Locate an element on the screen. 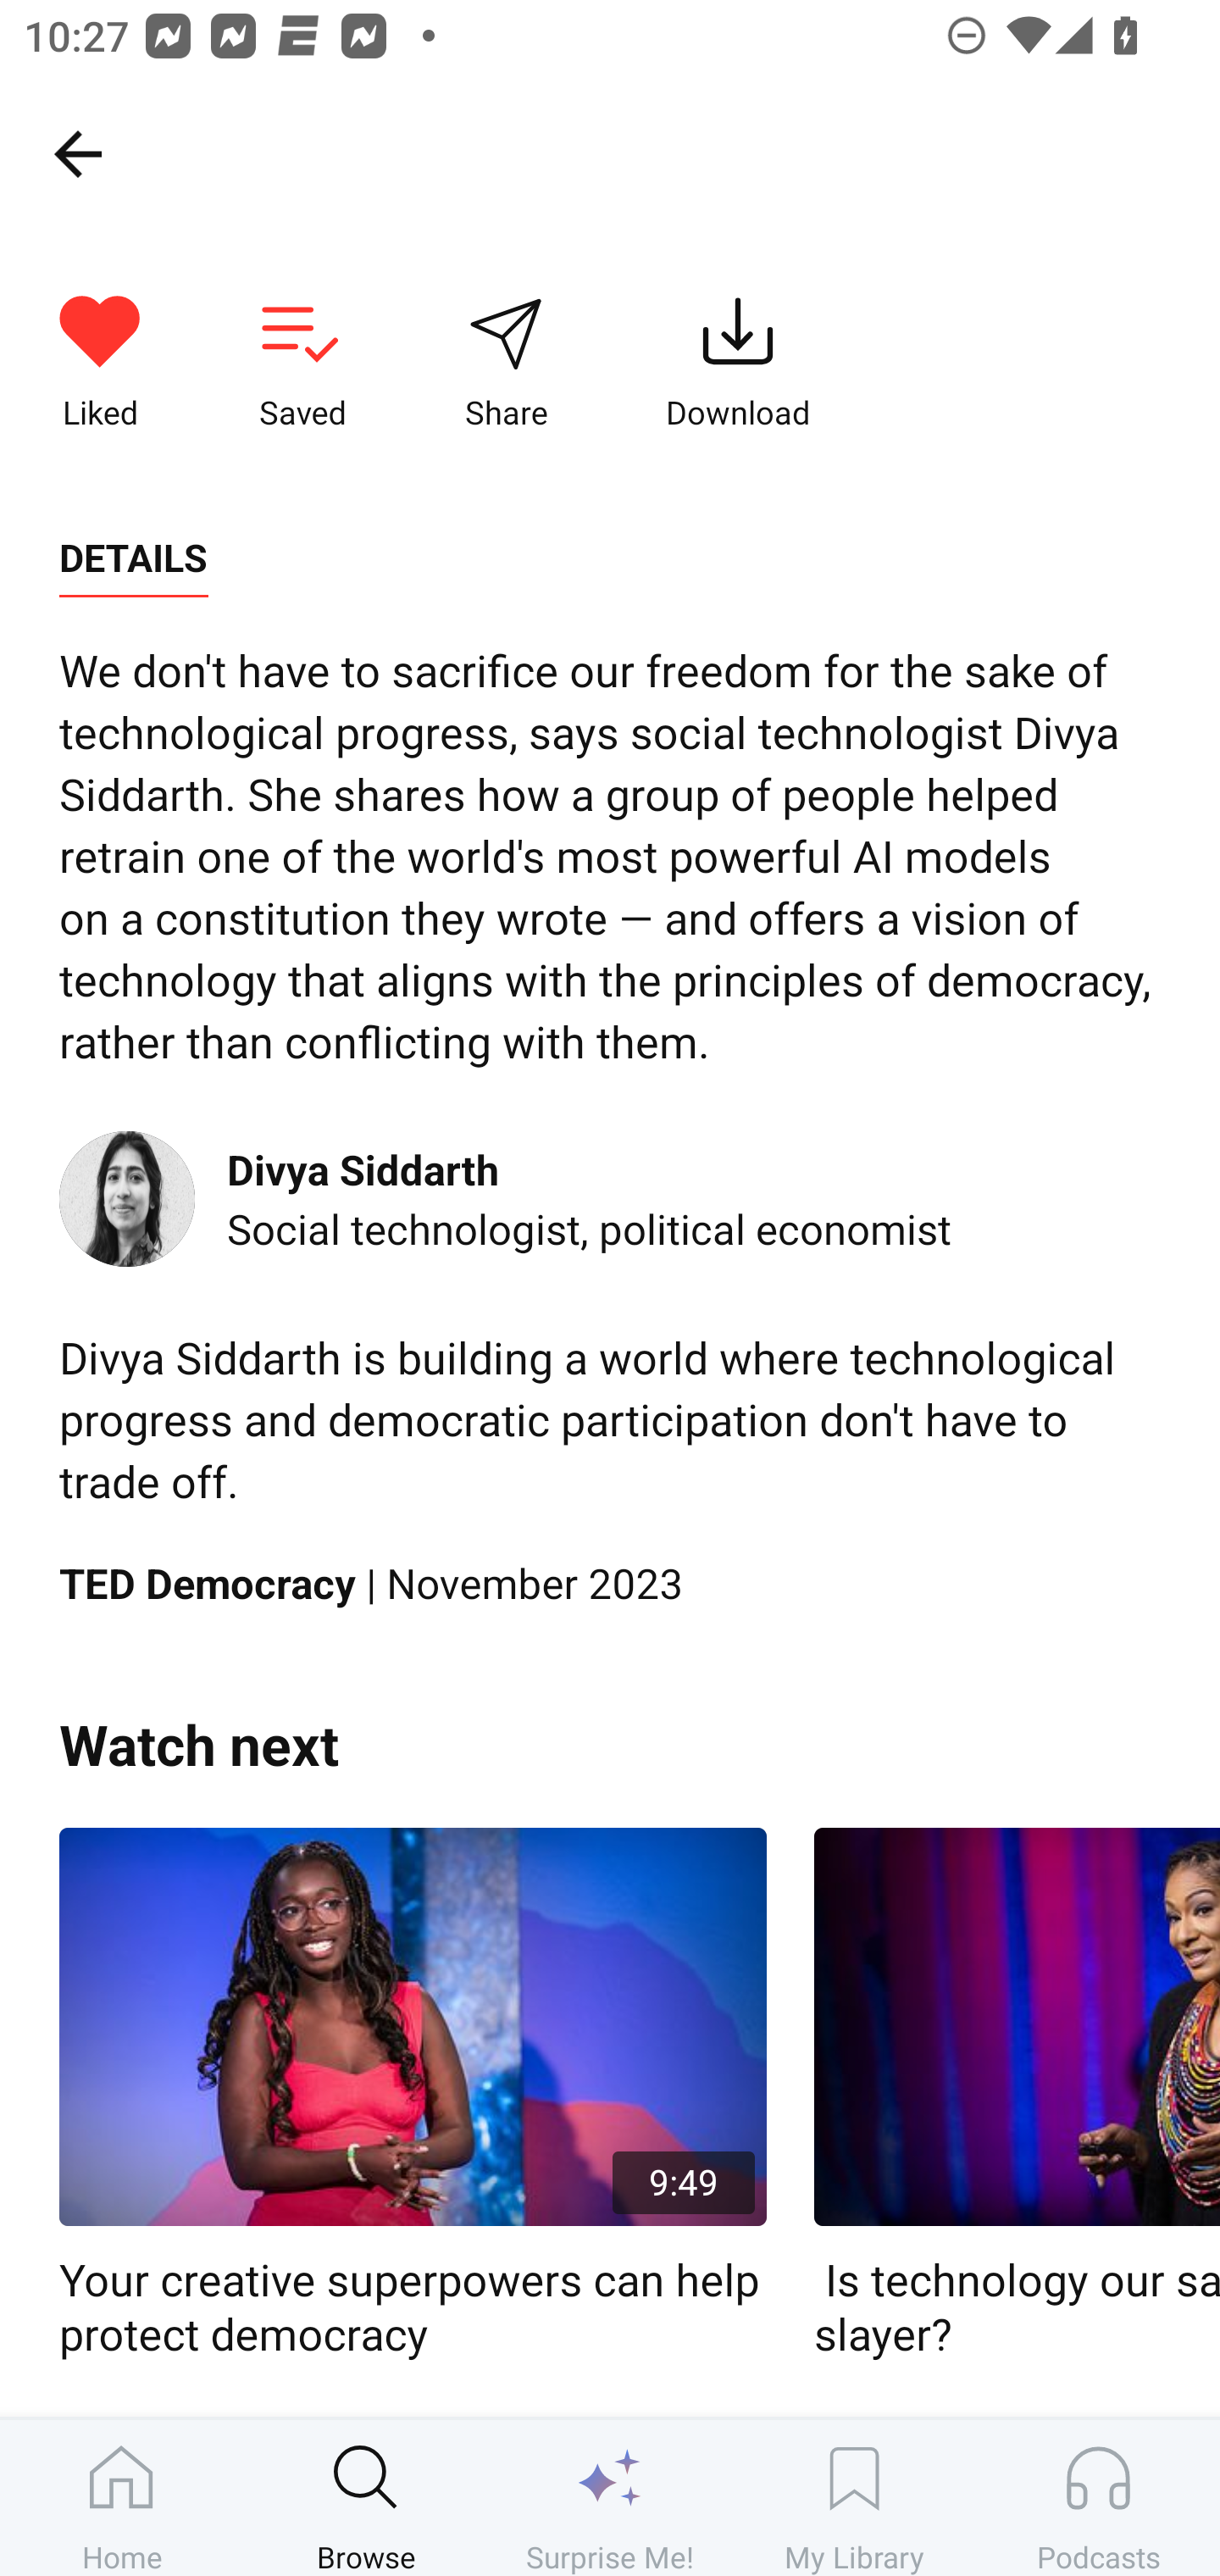 Image resolution: width=1220 pixels, height=2576 pixels. Search, back is located at coordinates (77, 153).